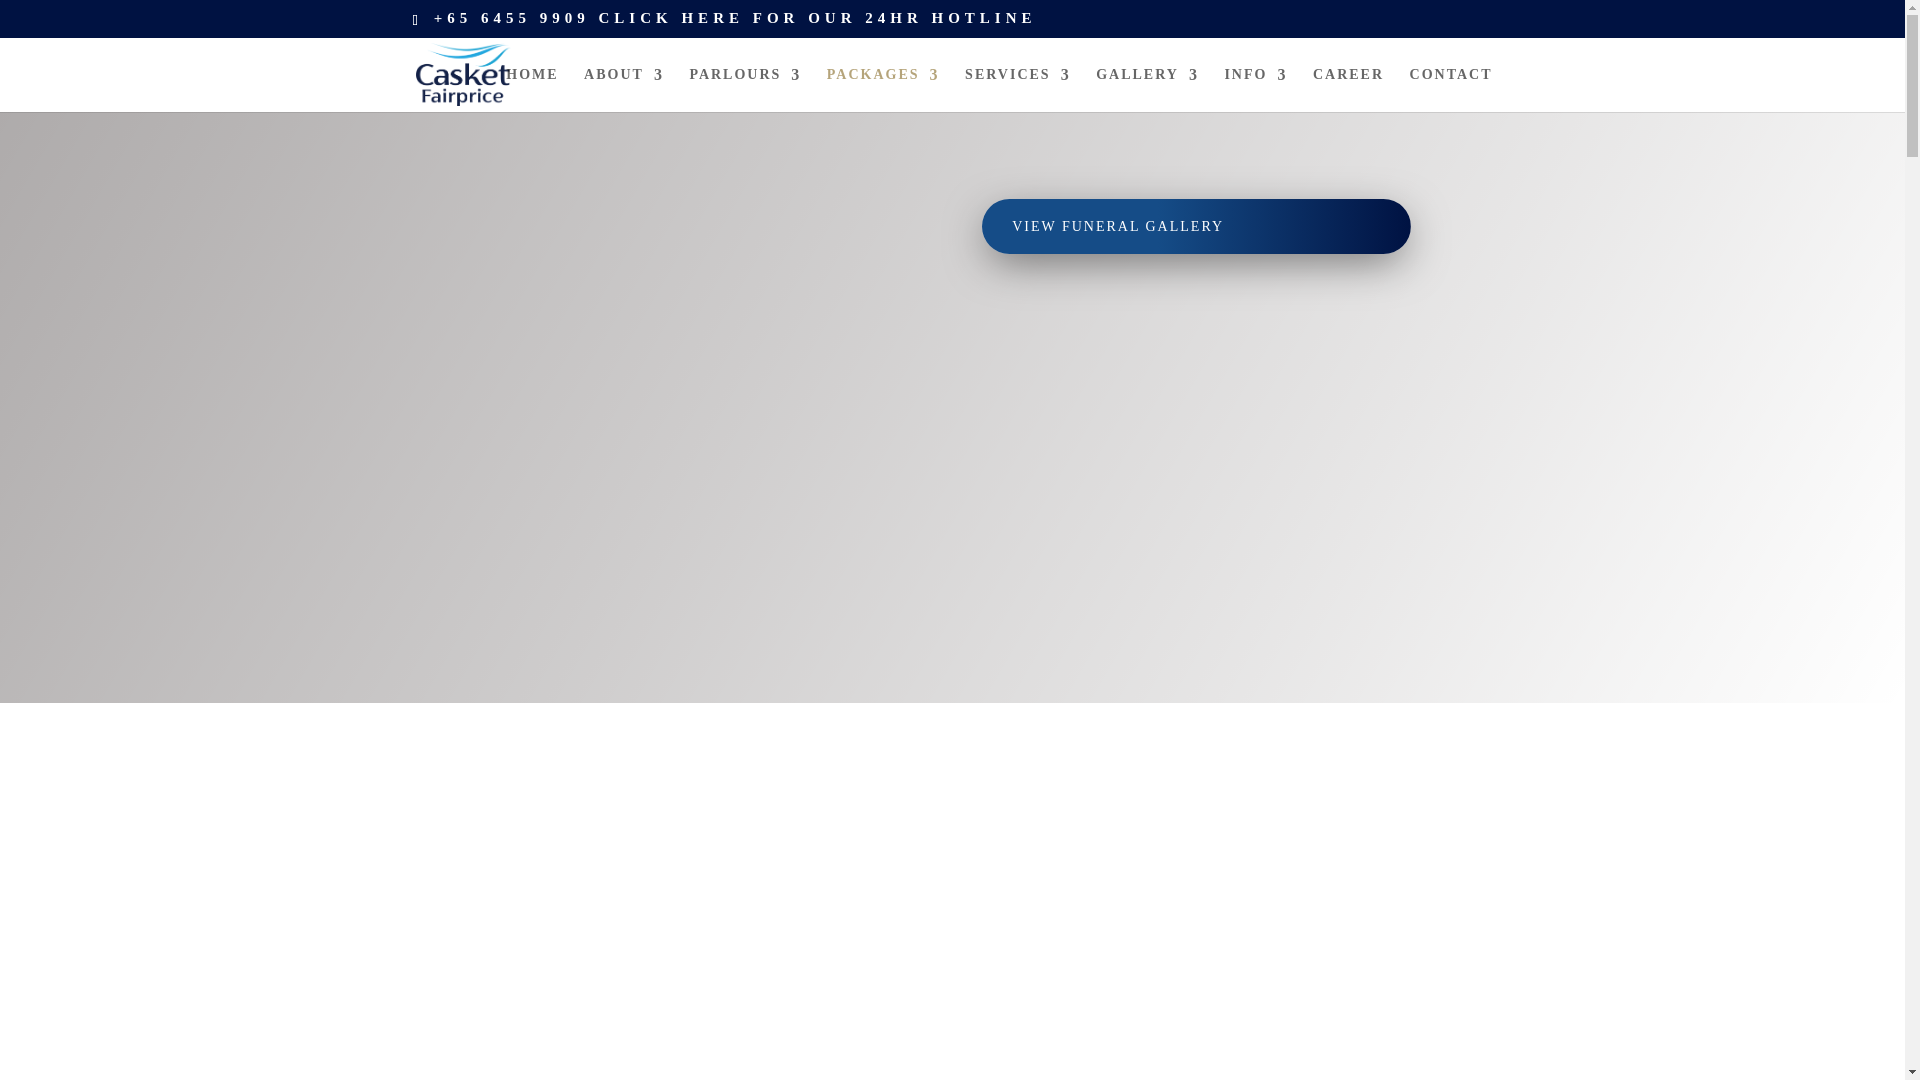  Describe the element at coordinates (884, 90) in the screenshot. I see `PACKAGES` at that location.